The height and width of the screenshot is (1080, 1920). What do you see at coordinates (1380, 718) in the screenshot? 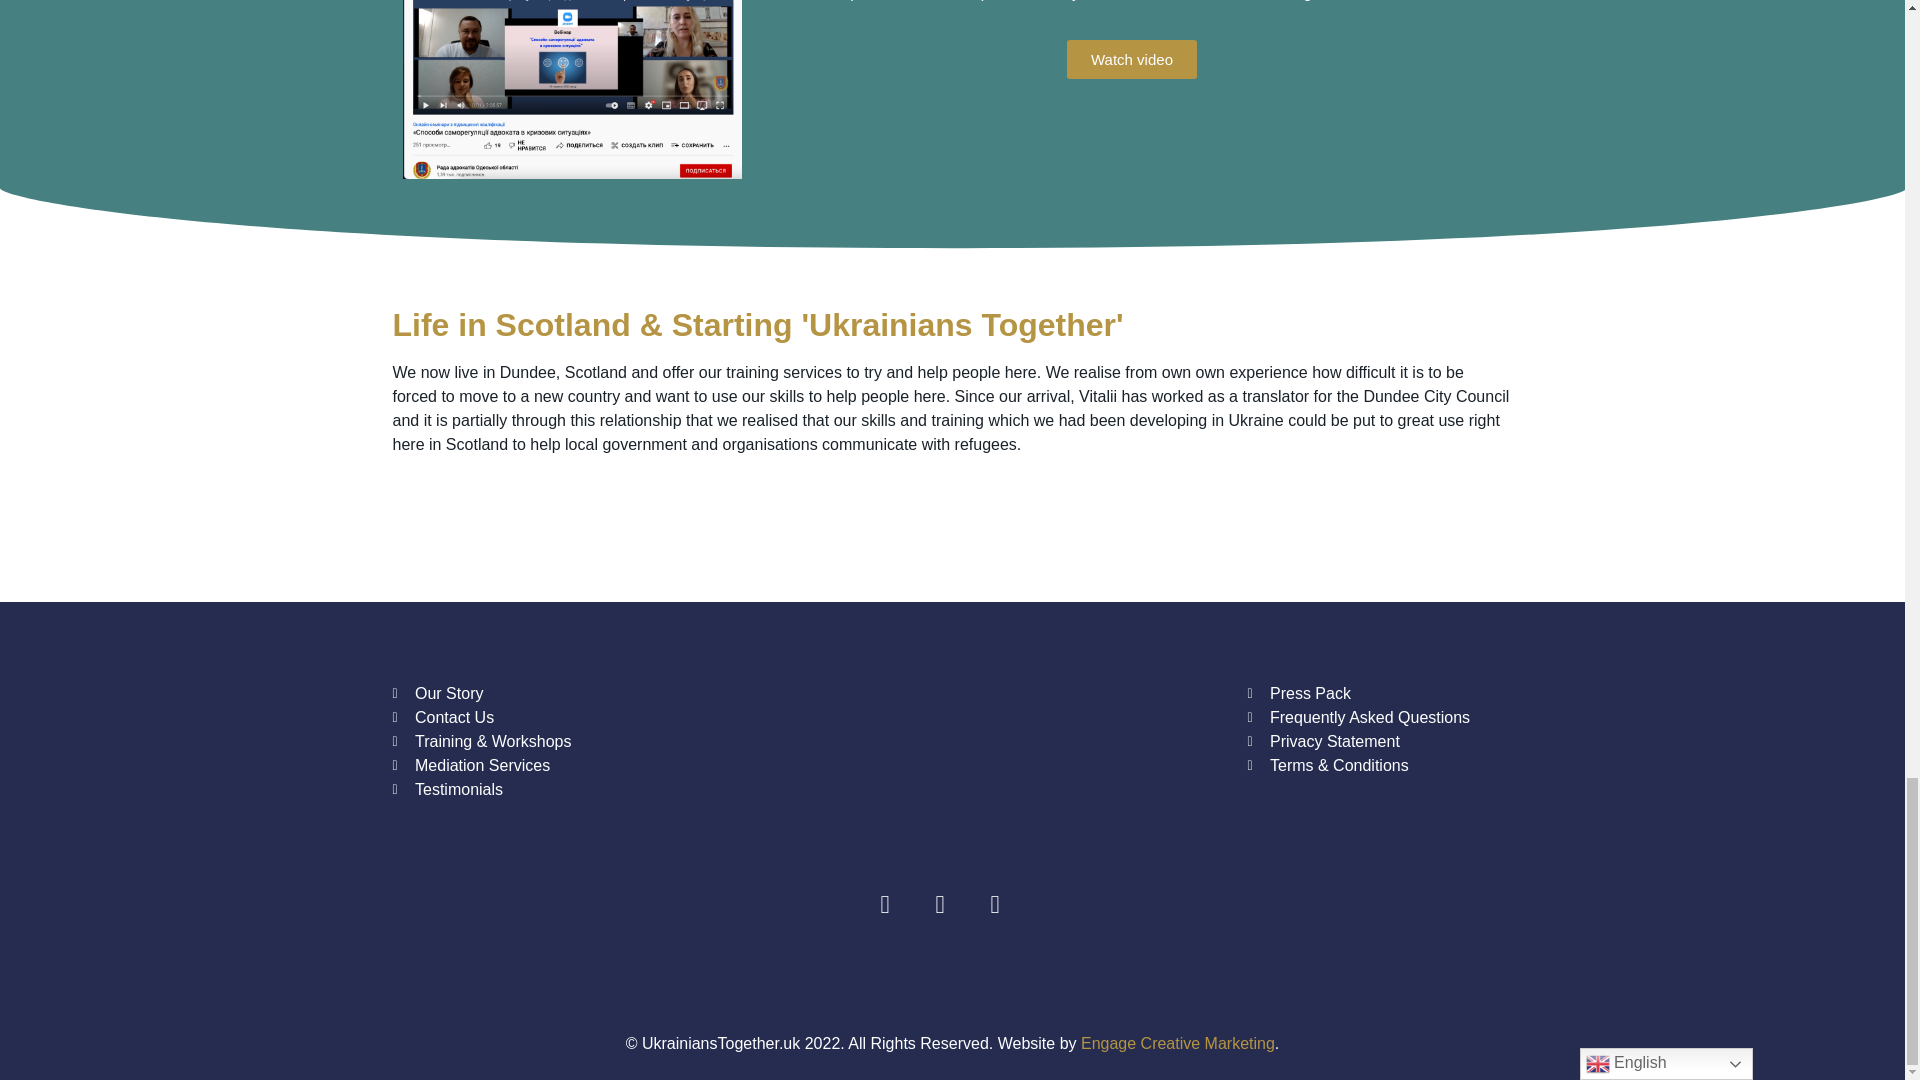
I see `Frequently Asked Questions` at bounding box center [1380, 718].